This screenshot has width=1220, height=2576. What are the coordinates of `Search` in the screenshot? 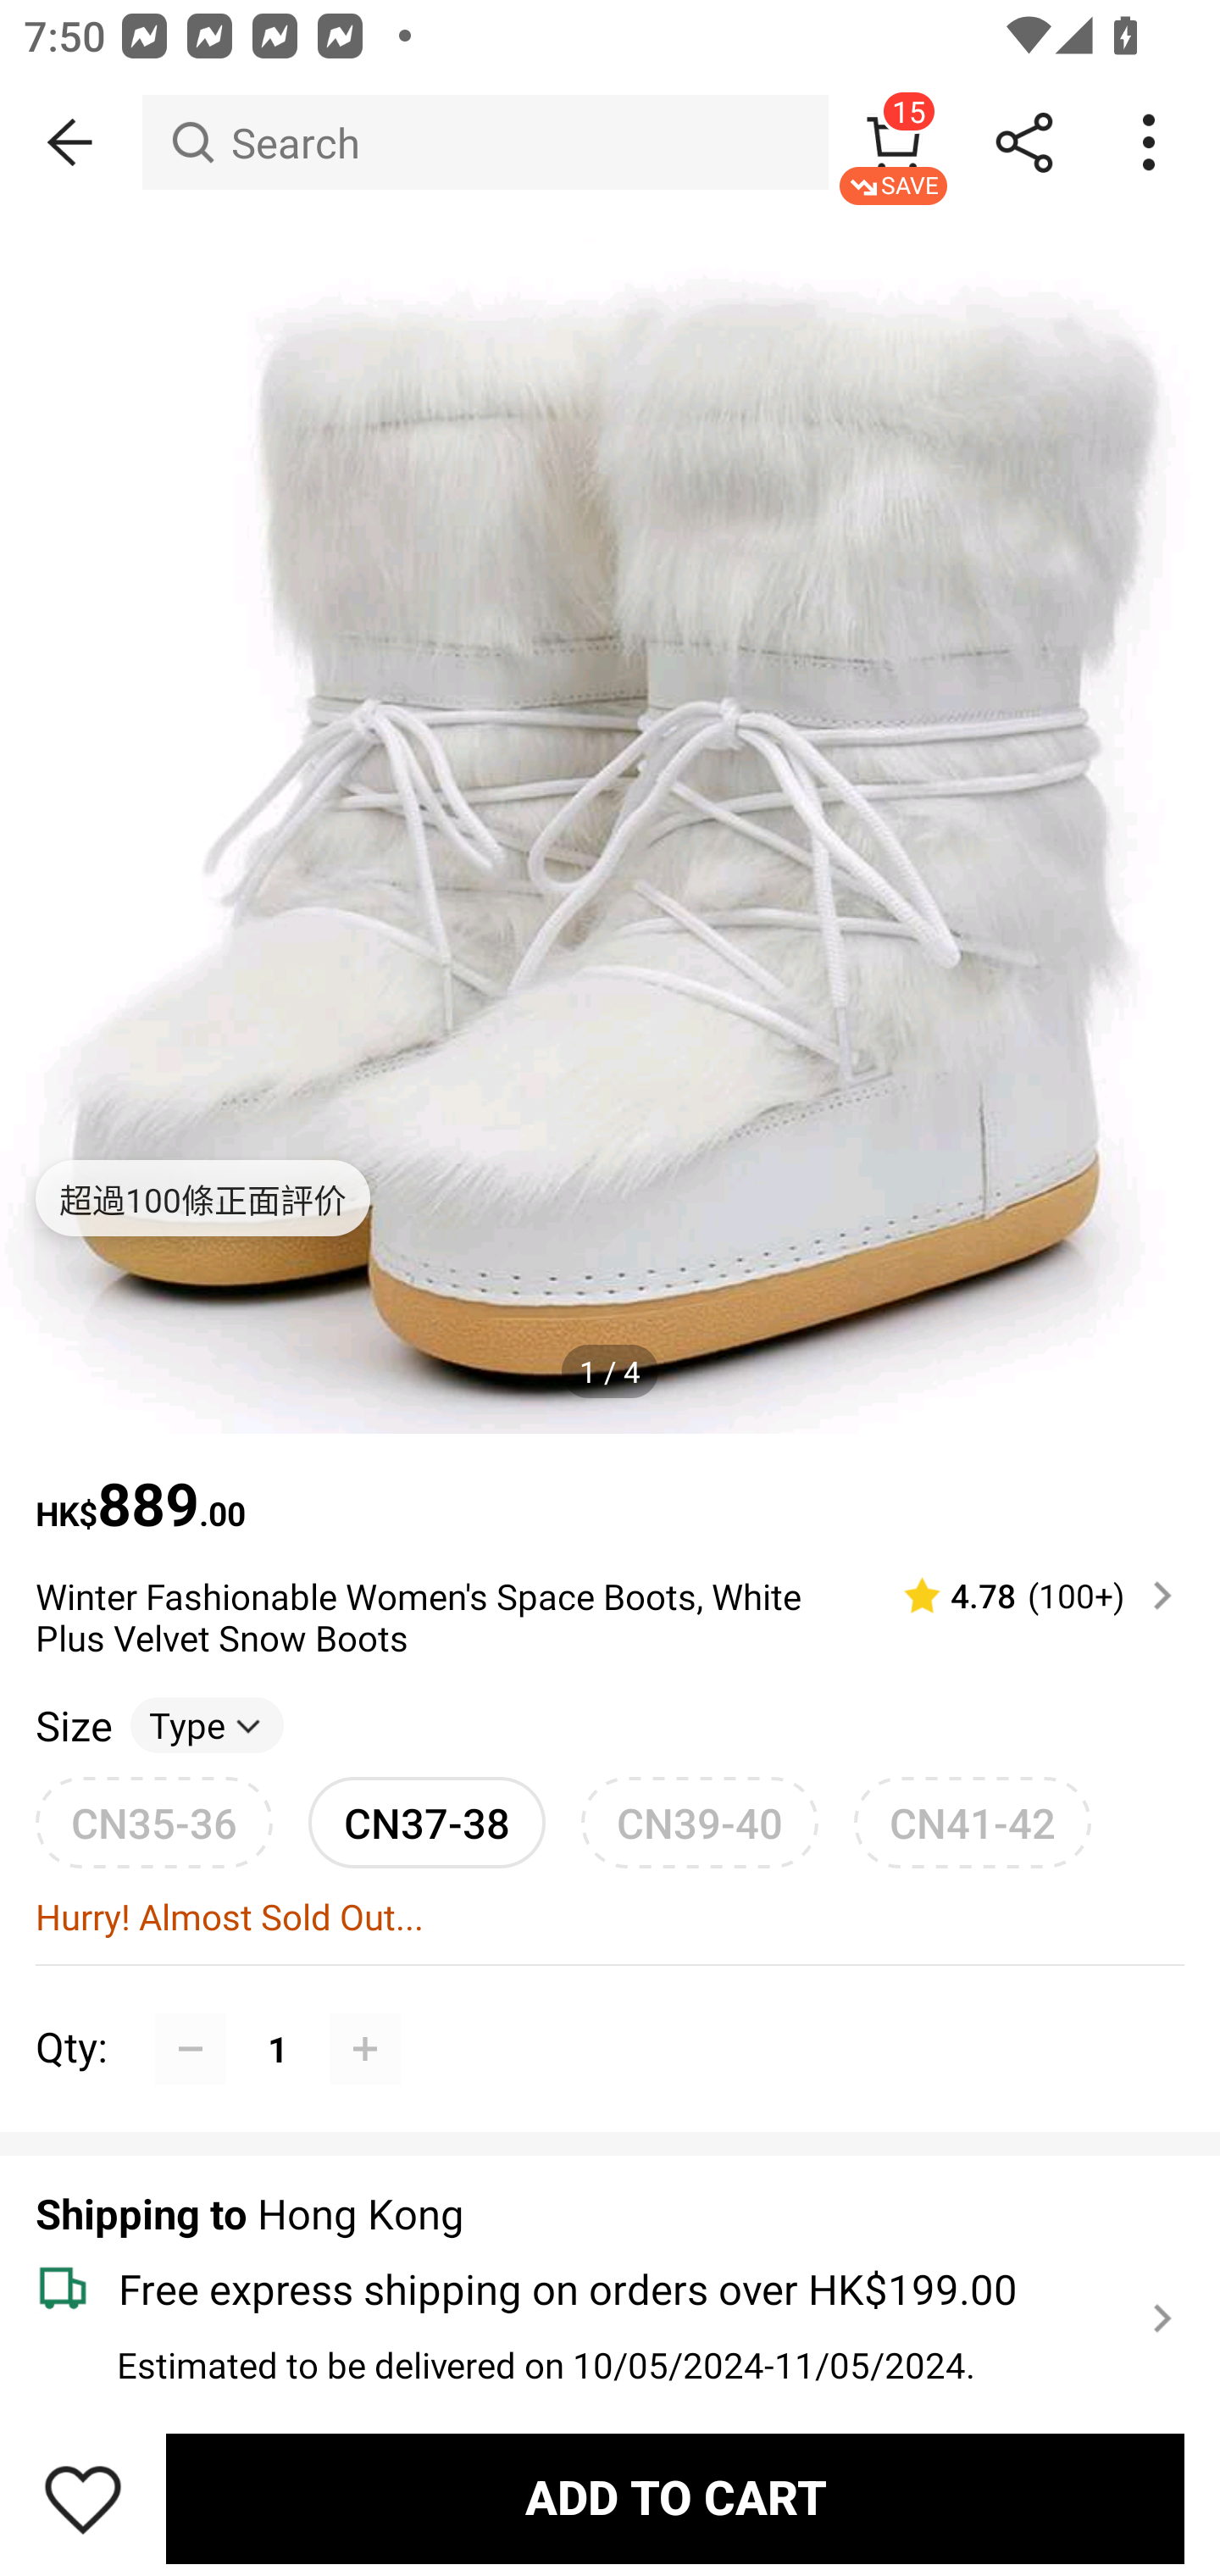 It's located at (485, 142).